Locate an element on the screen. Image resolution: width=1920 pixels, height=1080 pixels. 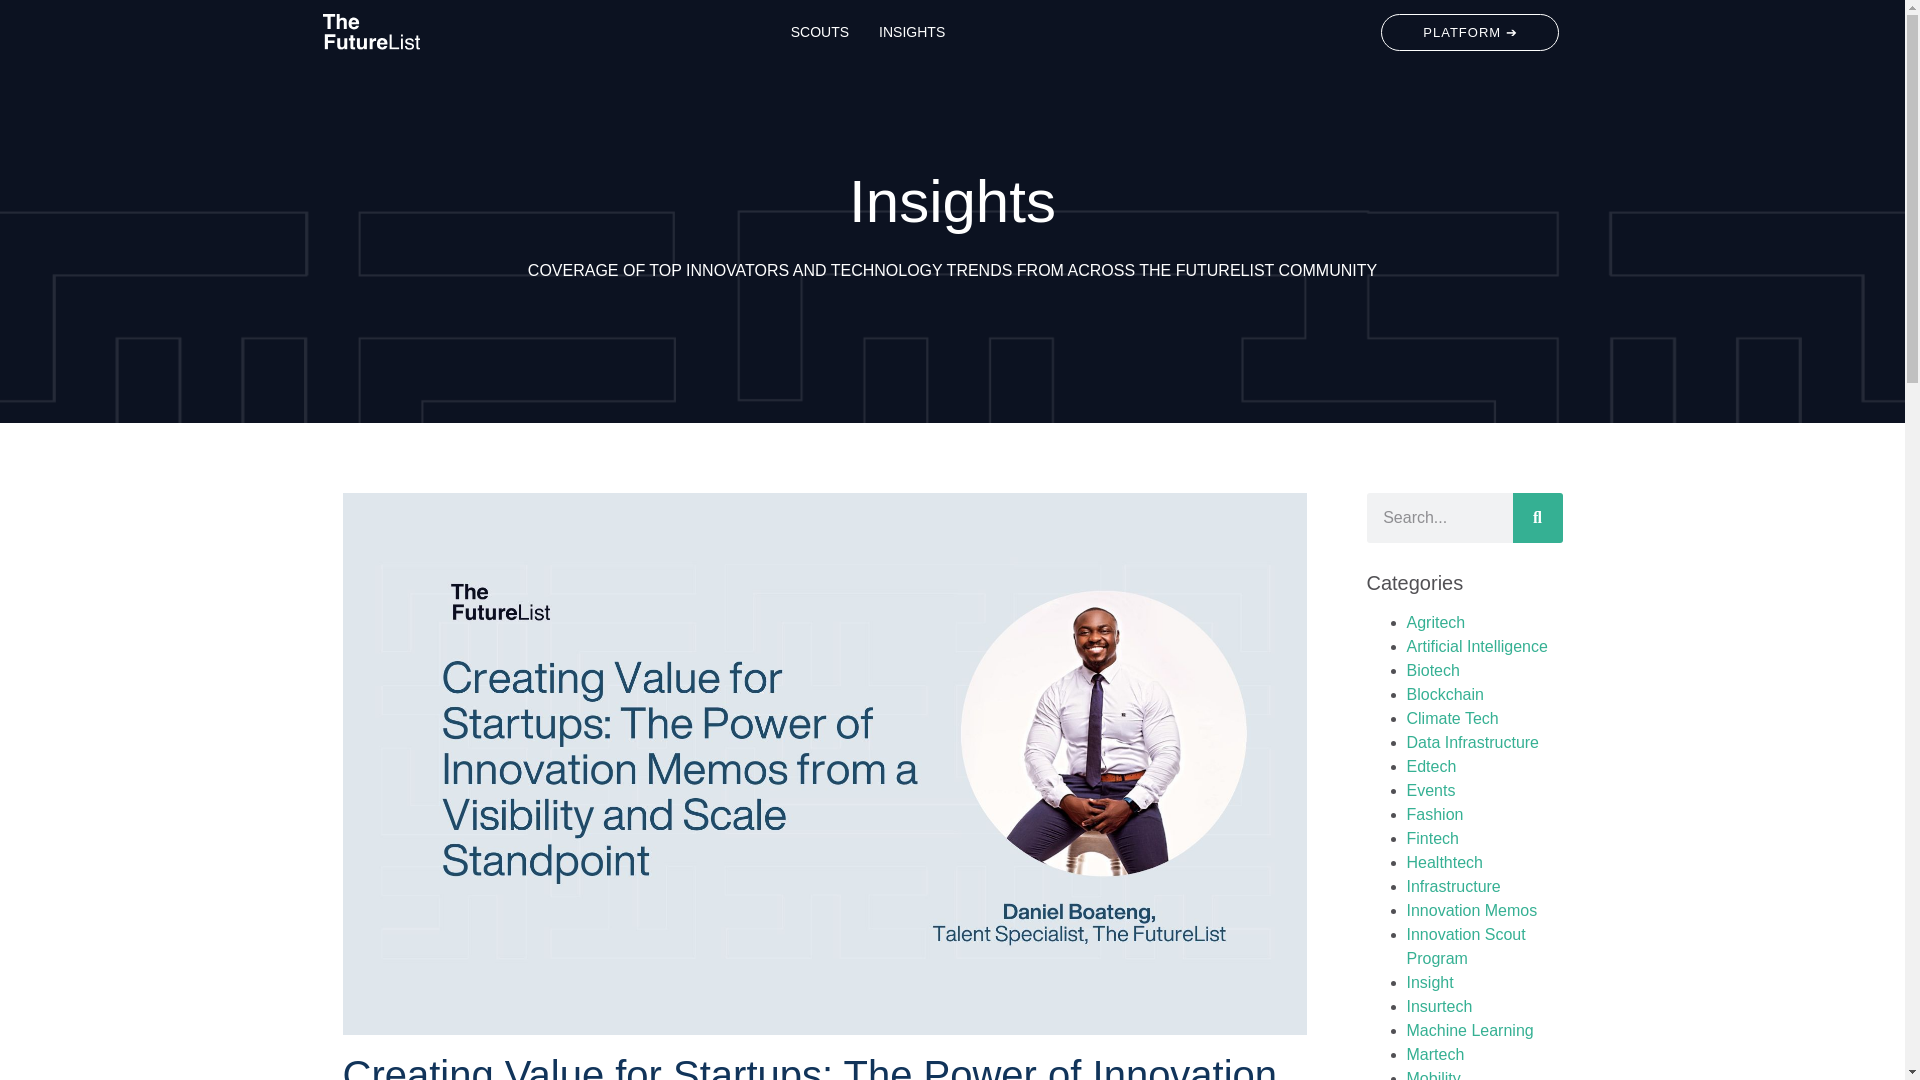
Mobility is located at coordinates (1432, 1075).